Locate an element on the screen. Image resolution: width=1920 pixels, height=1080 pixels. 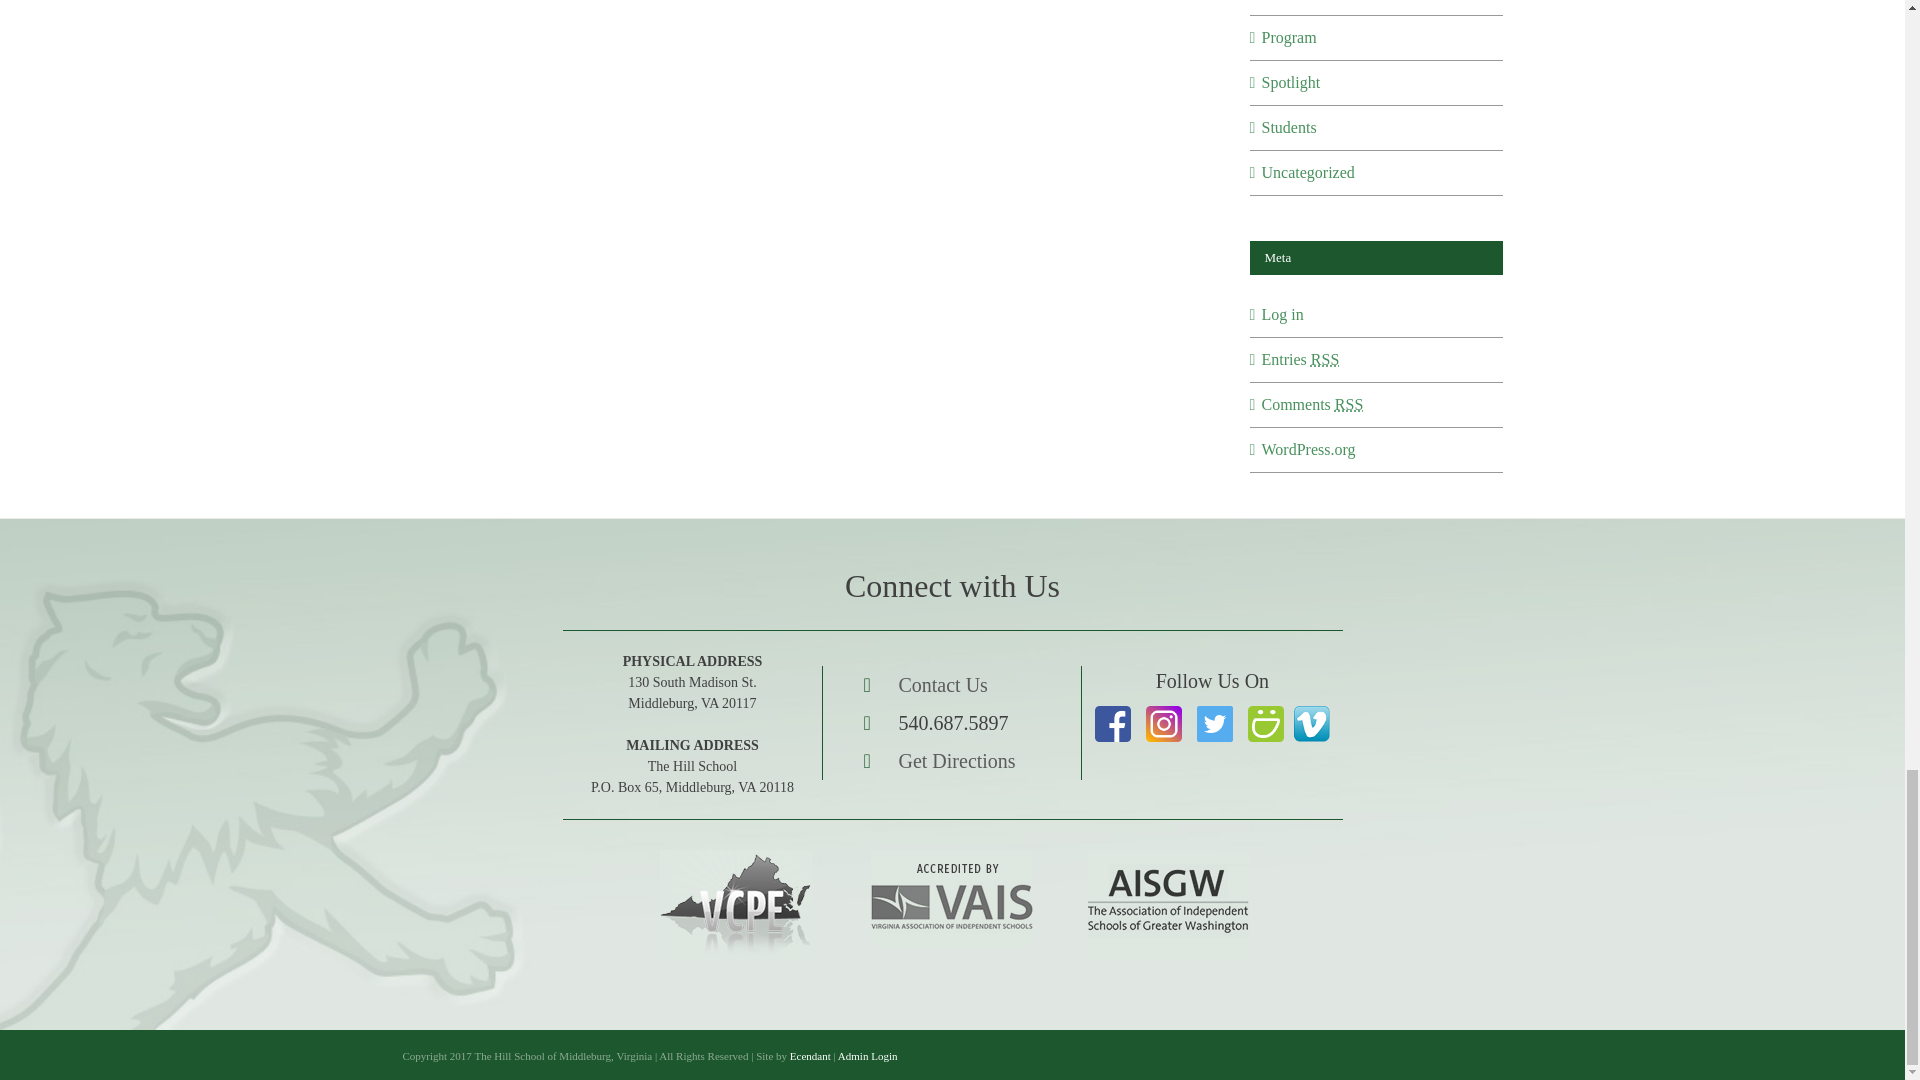
SmugMug is located at coordinates (1265, 710).